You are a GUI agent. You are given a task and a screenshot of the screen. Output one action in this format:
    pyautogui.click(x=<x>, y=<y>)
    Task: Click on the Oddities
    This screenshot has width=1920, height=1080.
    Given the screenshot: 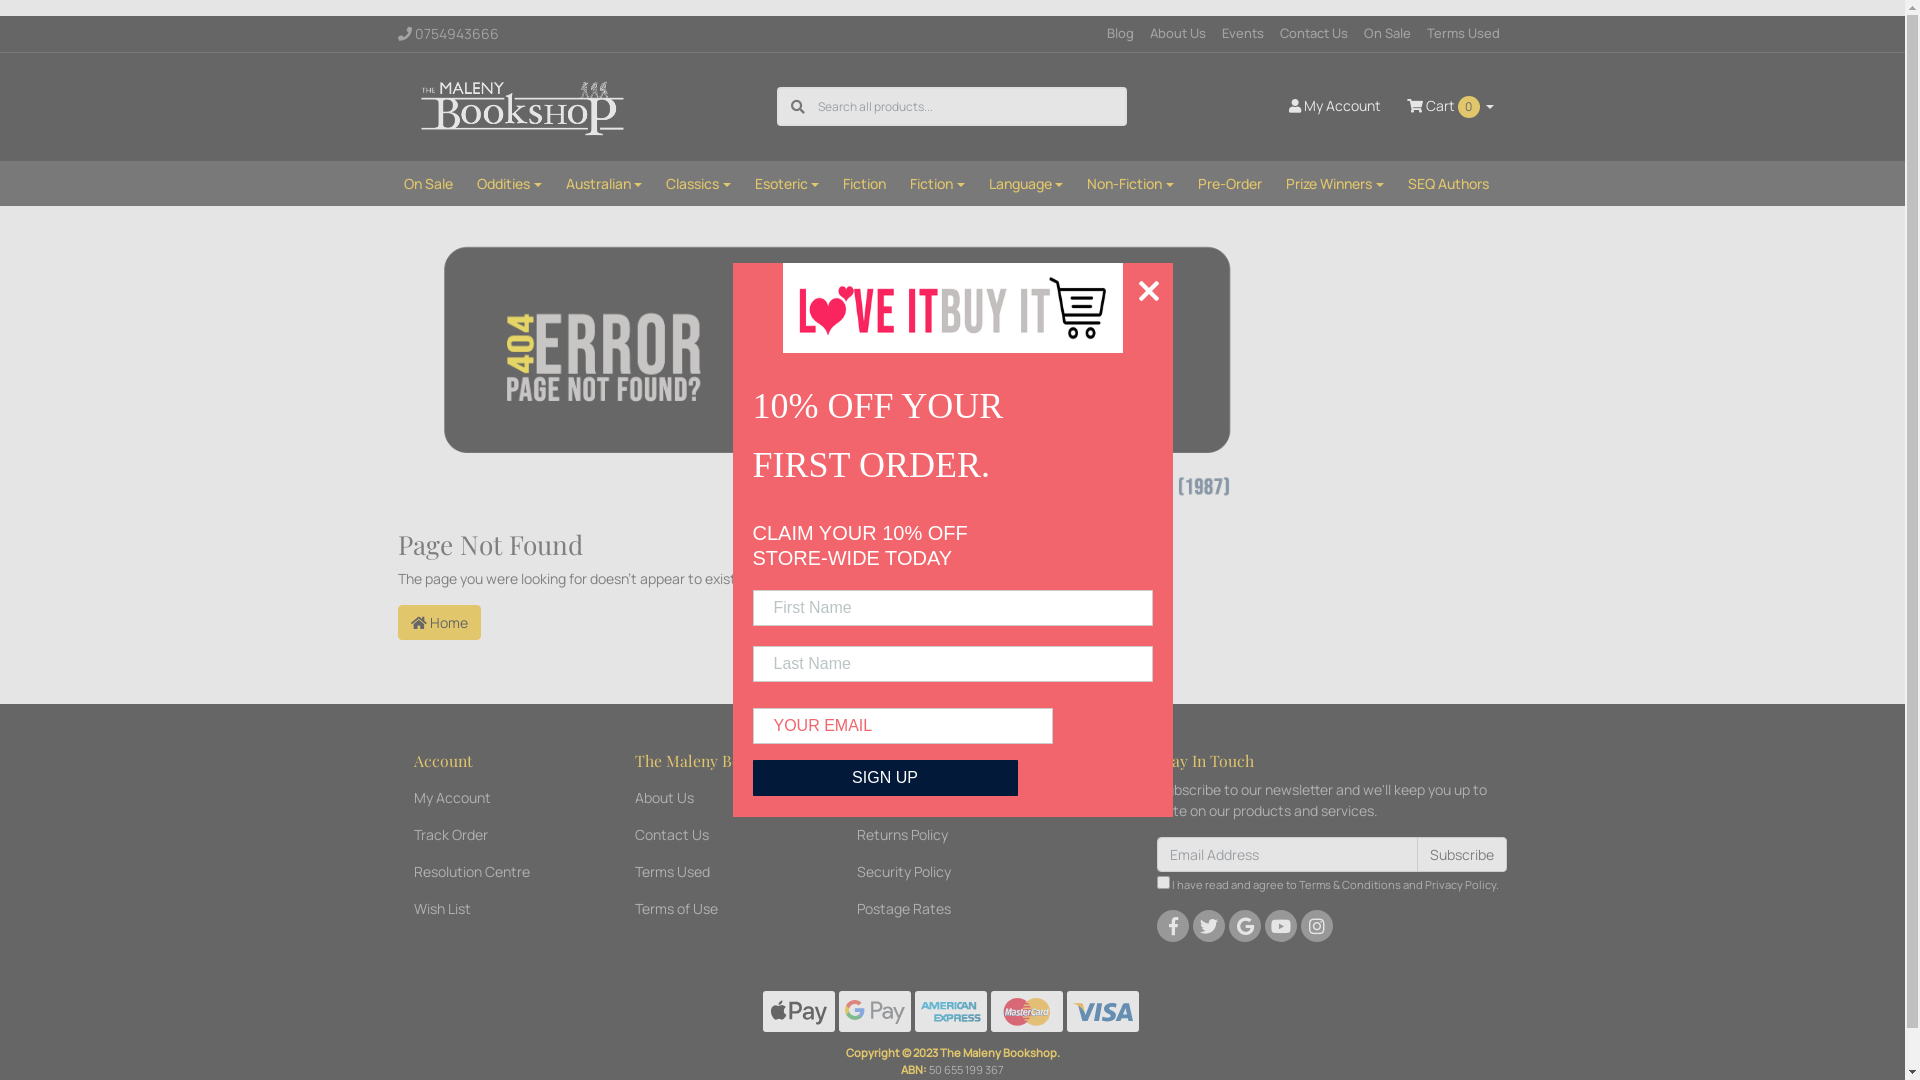 What is the action you would take?
    pyautogui.click(x=510, y=184)
    